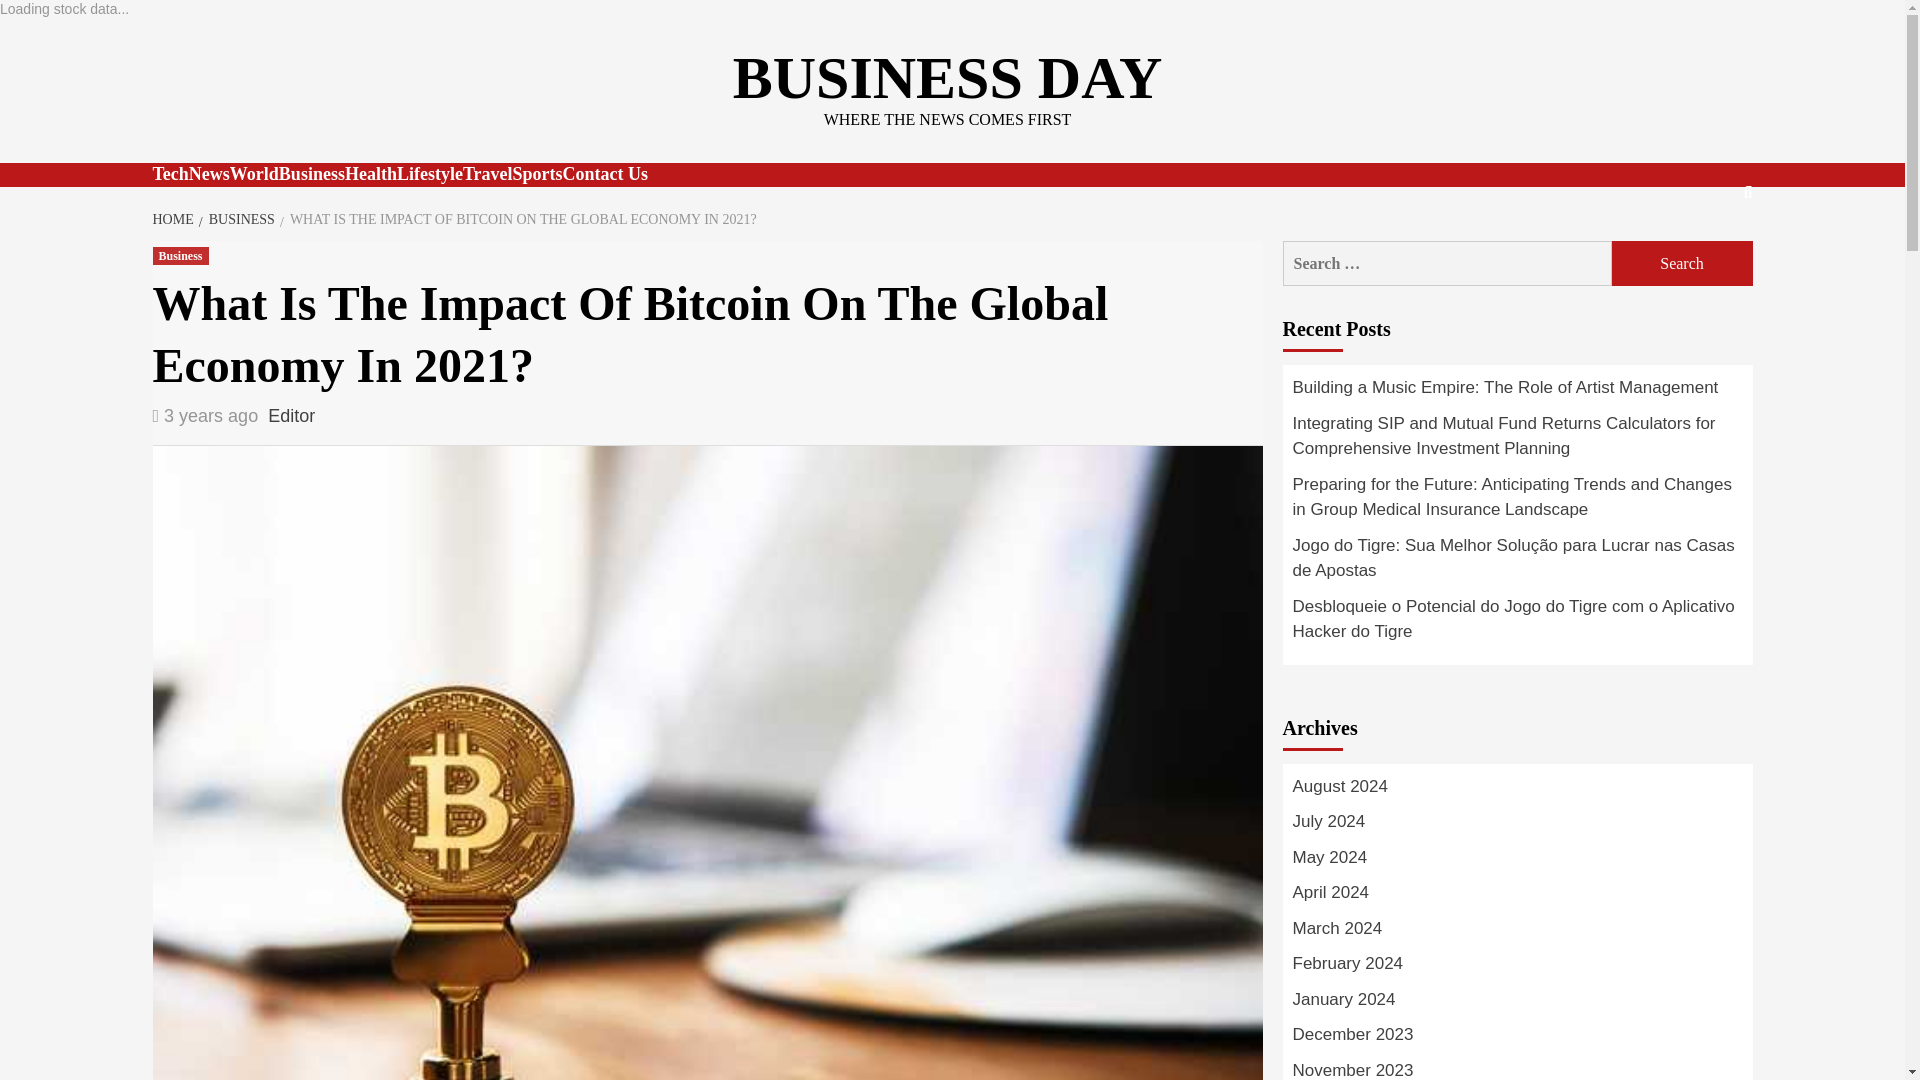  Describe the element at coordinates (291, 416) in the screenshot. I see `Editor` at that location.